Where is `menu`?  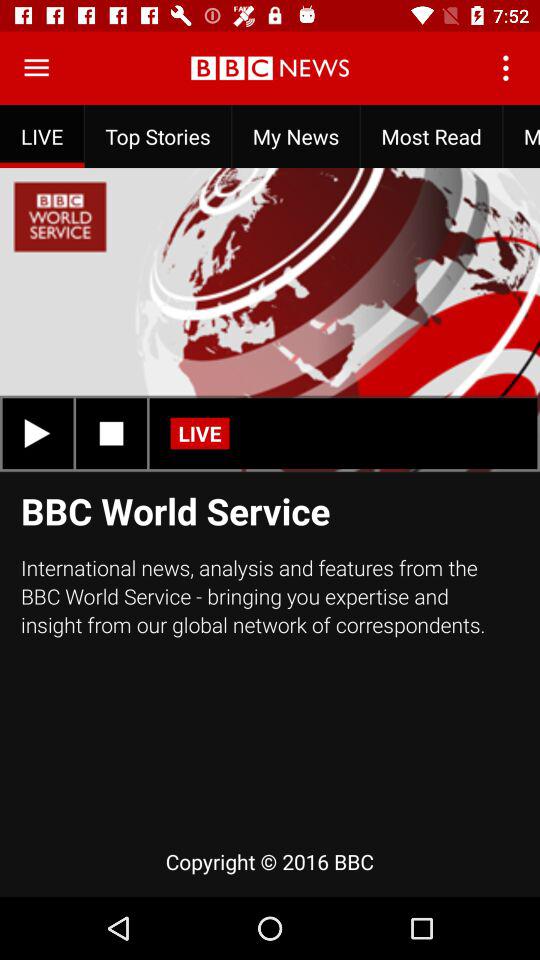
menu is located at coordinates (36, 68).